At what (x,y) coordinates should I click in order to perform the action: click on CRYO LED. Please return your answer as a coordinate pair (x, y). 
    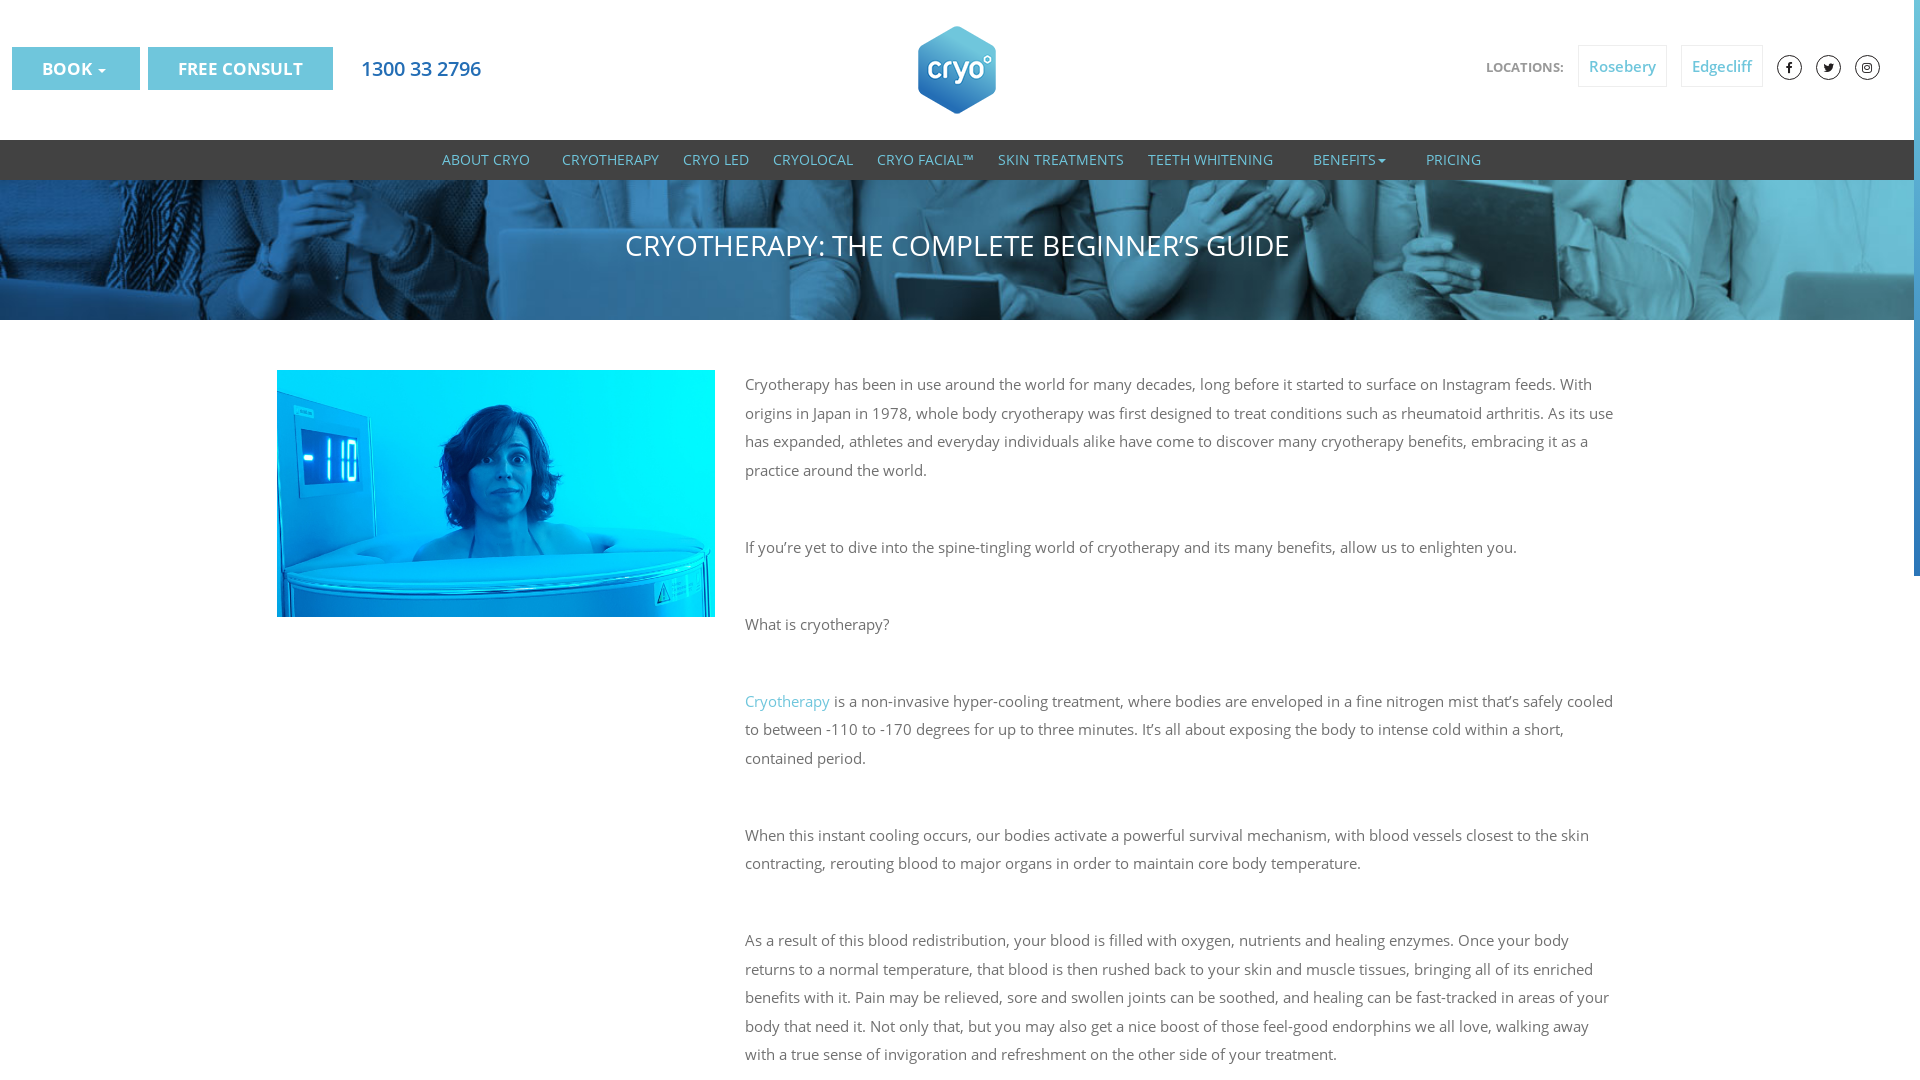
    Looking at the image, I should click on (716, 160).